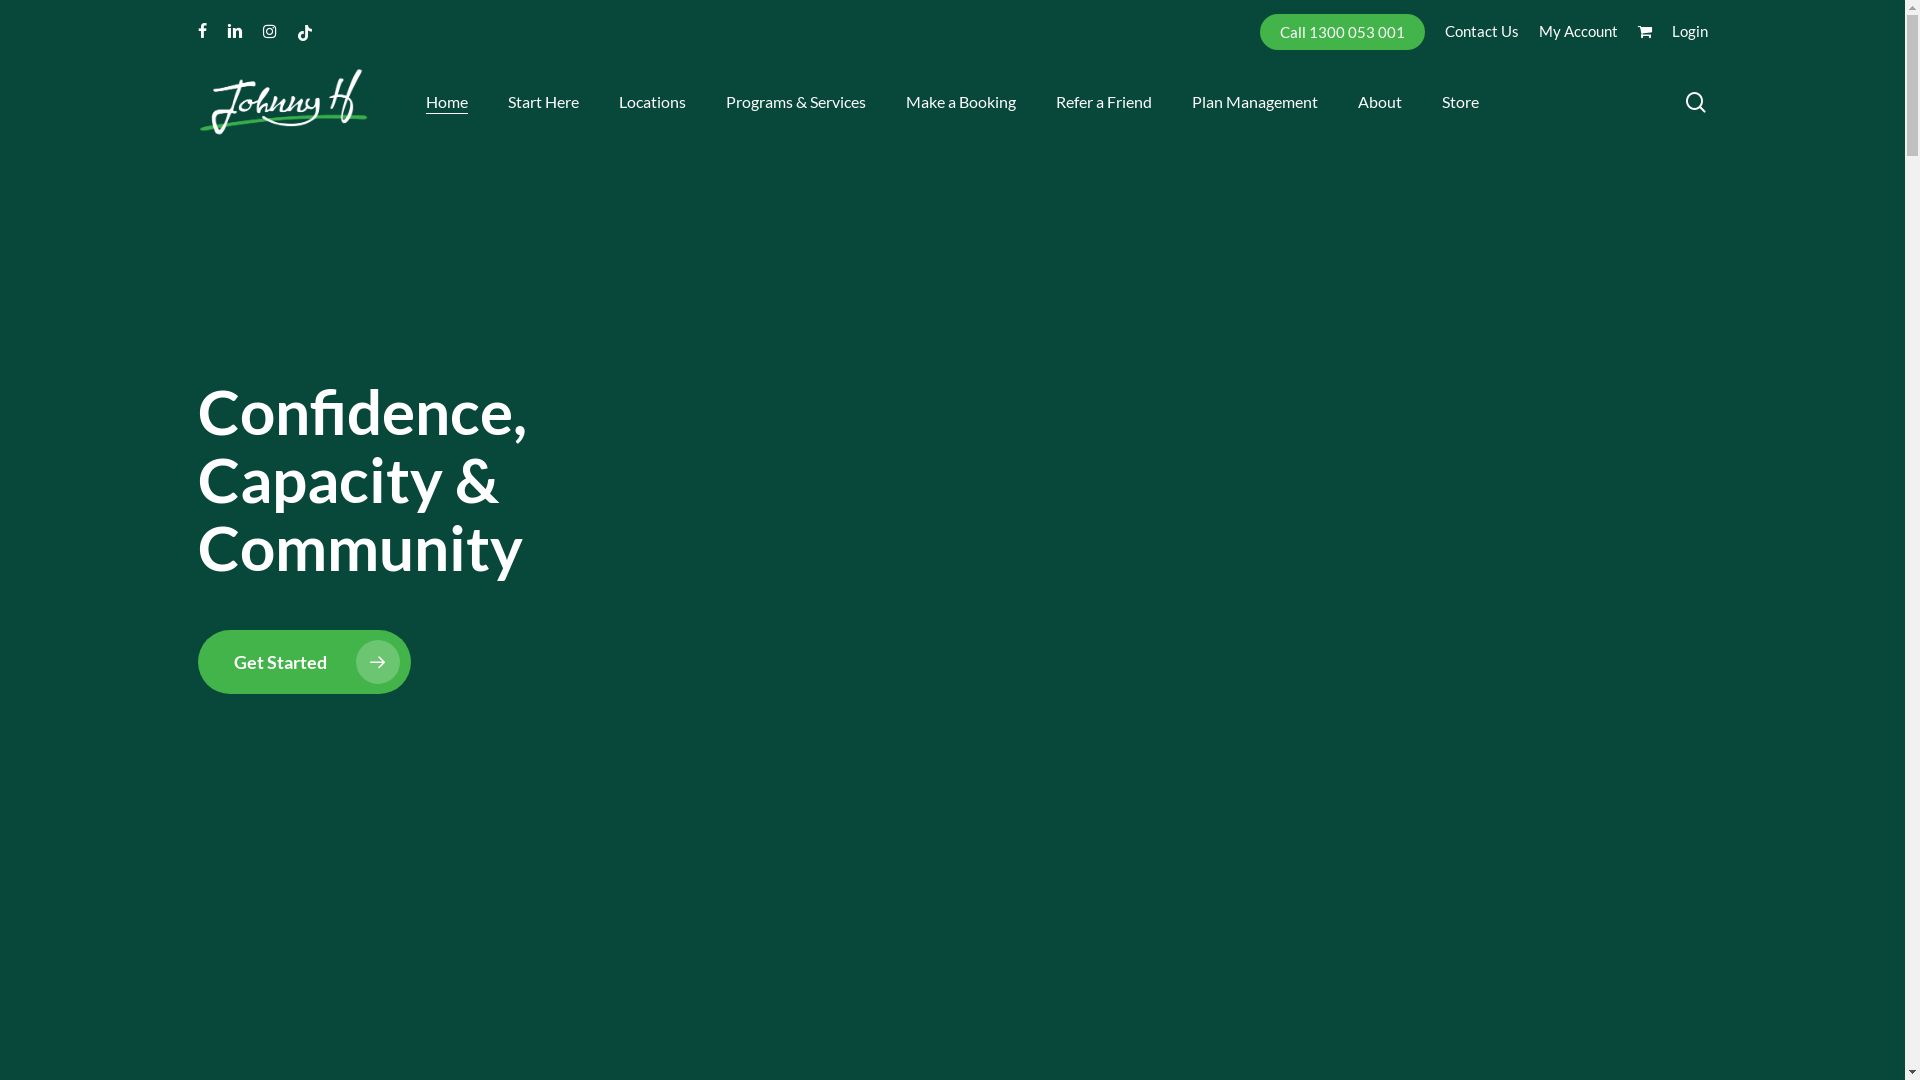 The image size is (1920, 1080). What do you see at coordinates (544, 102) in the screenshot?
I see `Start Here` at bounding box center [544, 102].